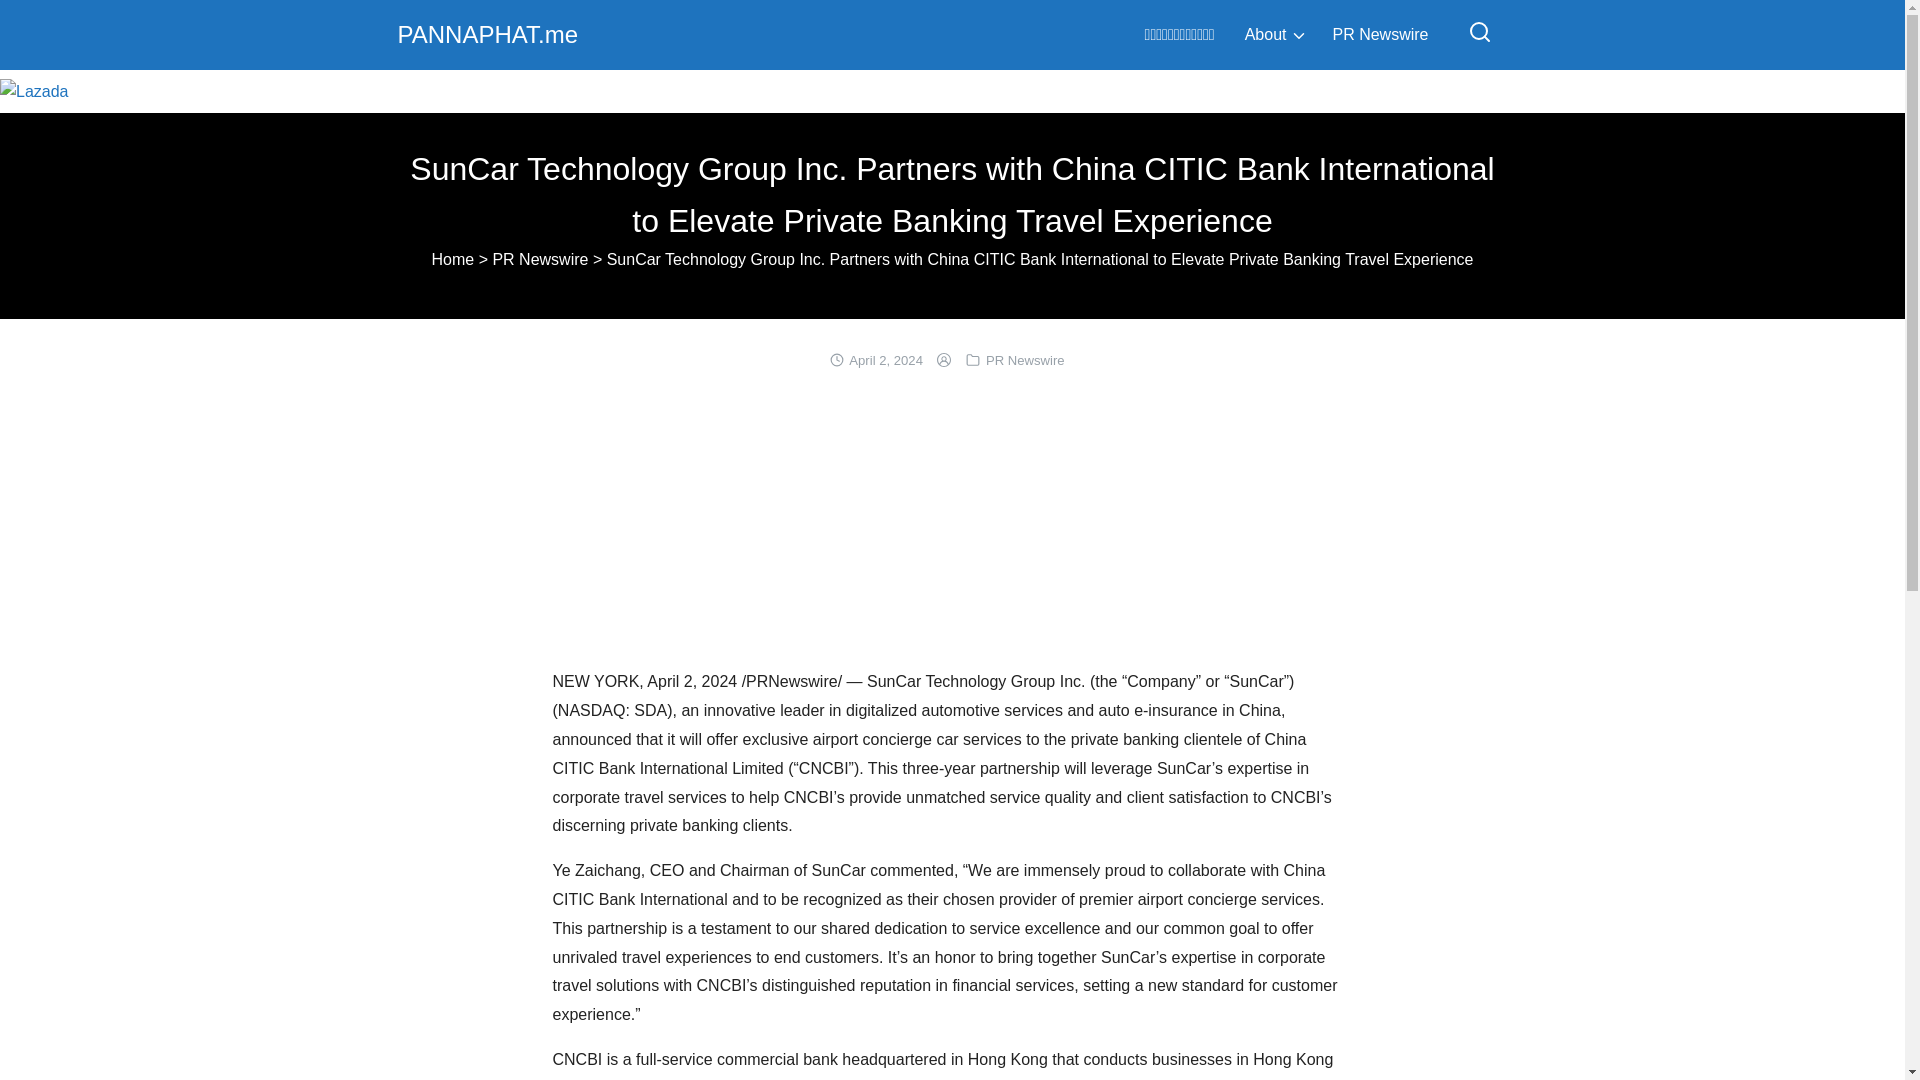  Describe the element at coordinates (487, 34) in the screenshot. I see `PANNAPHAT.me` at that location.